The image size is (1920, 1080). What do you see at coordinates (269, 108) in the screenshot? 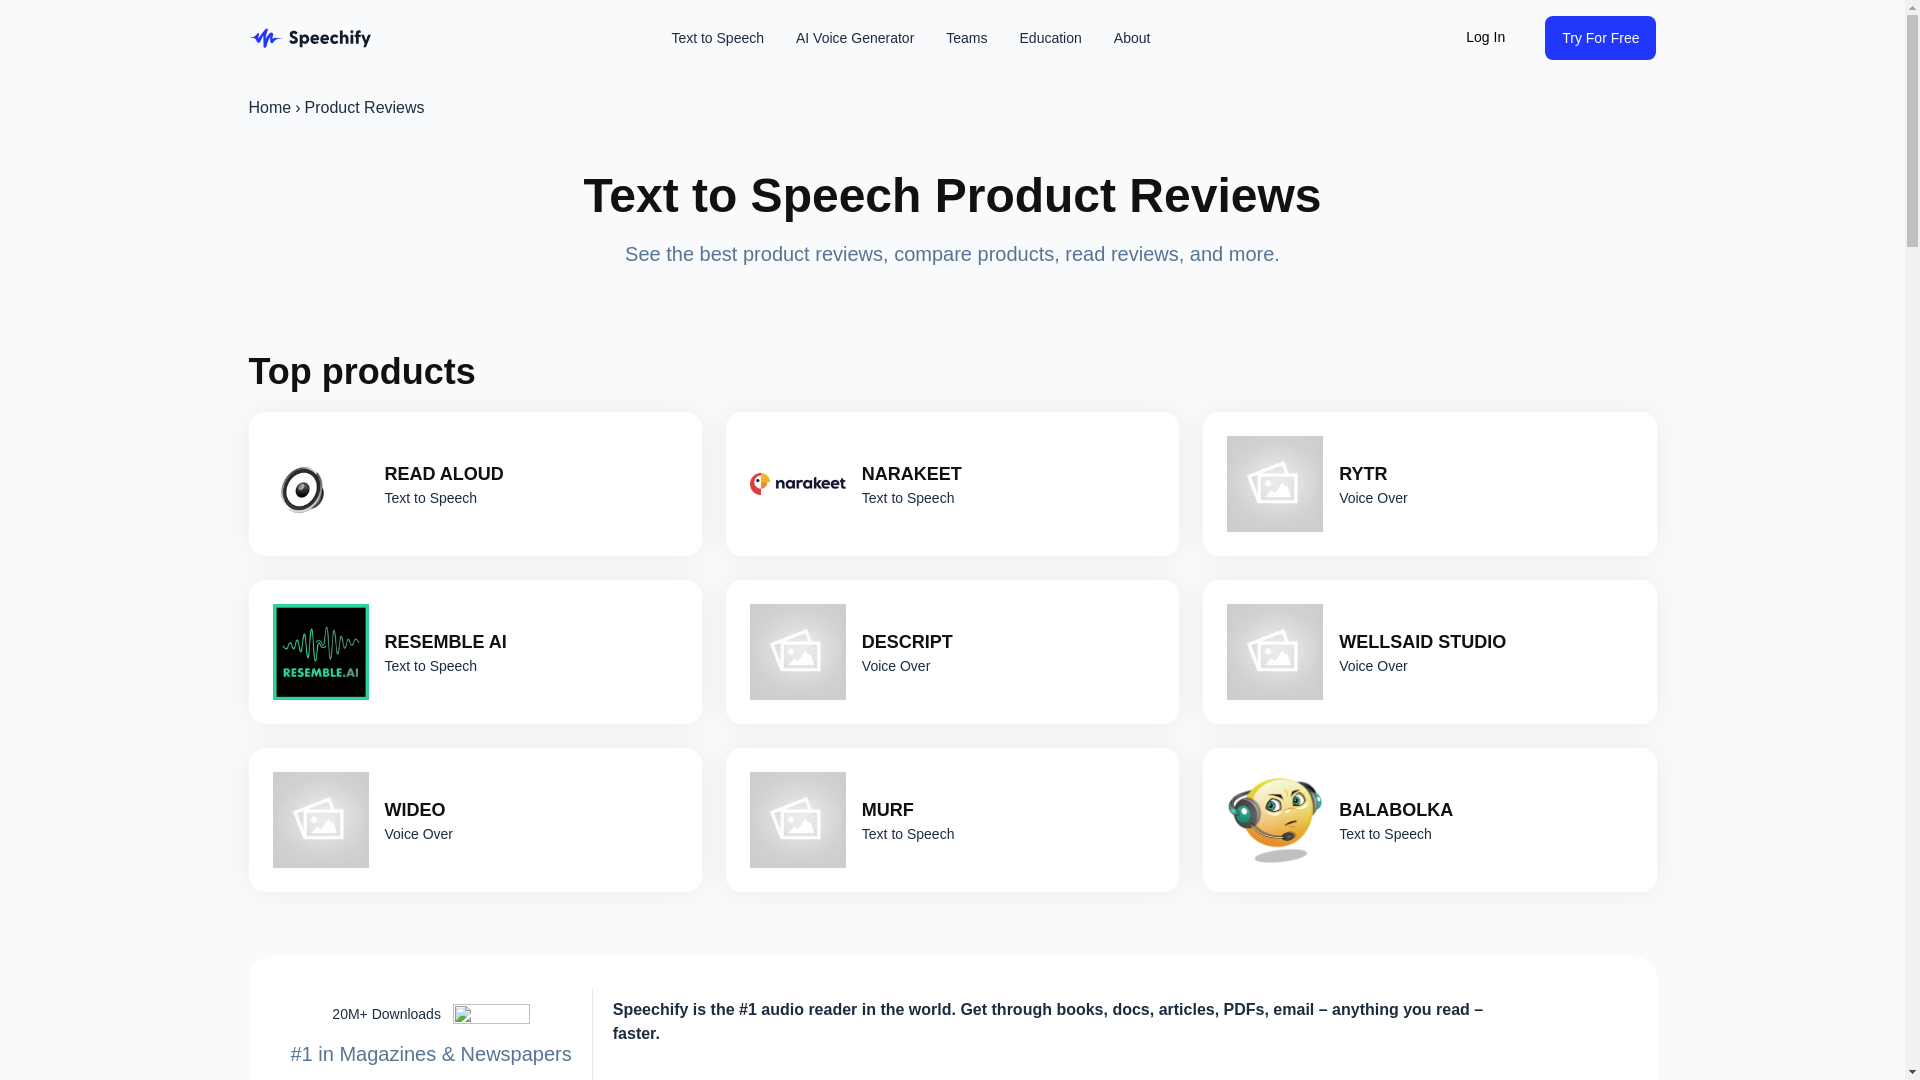
I see `Home` at bounding box center [269, 108].